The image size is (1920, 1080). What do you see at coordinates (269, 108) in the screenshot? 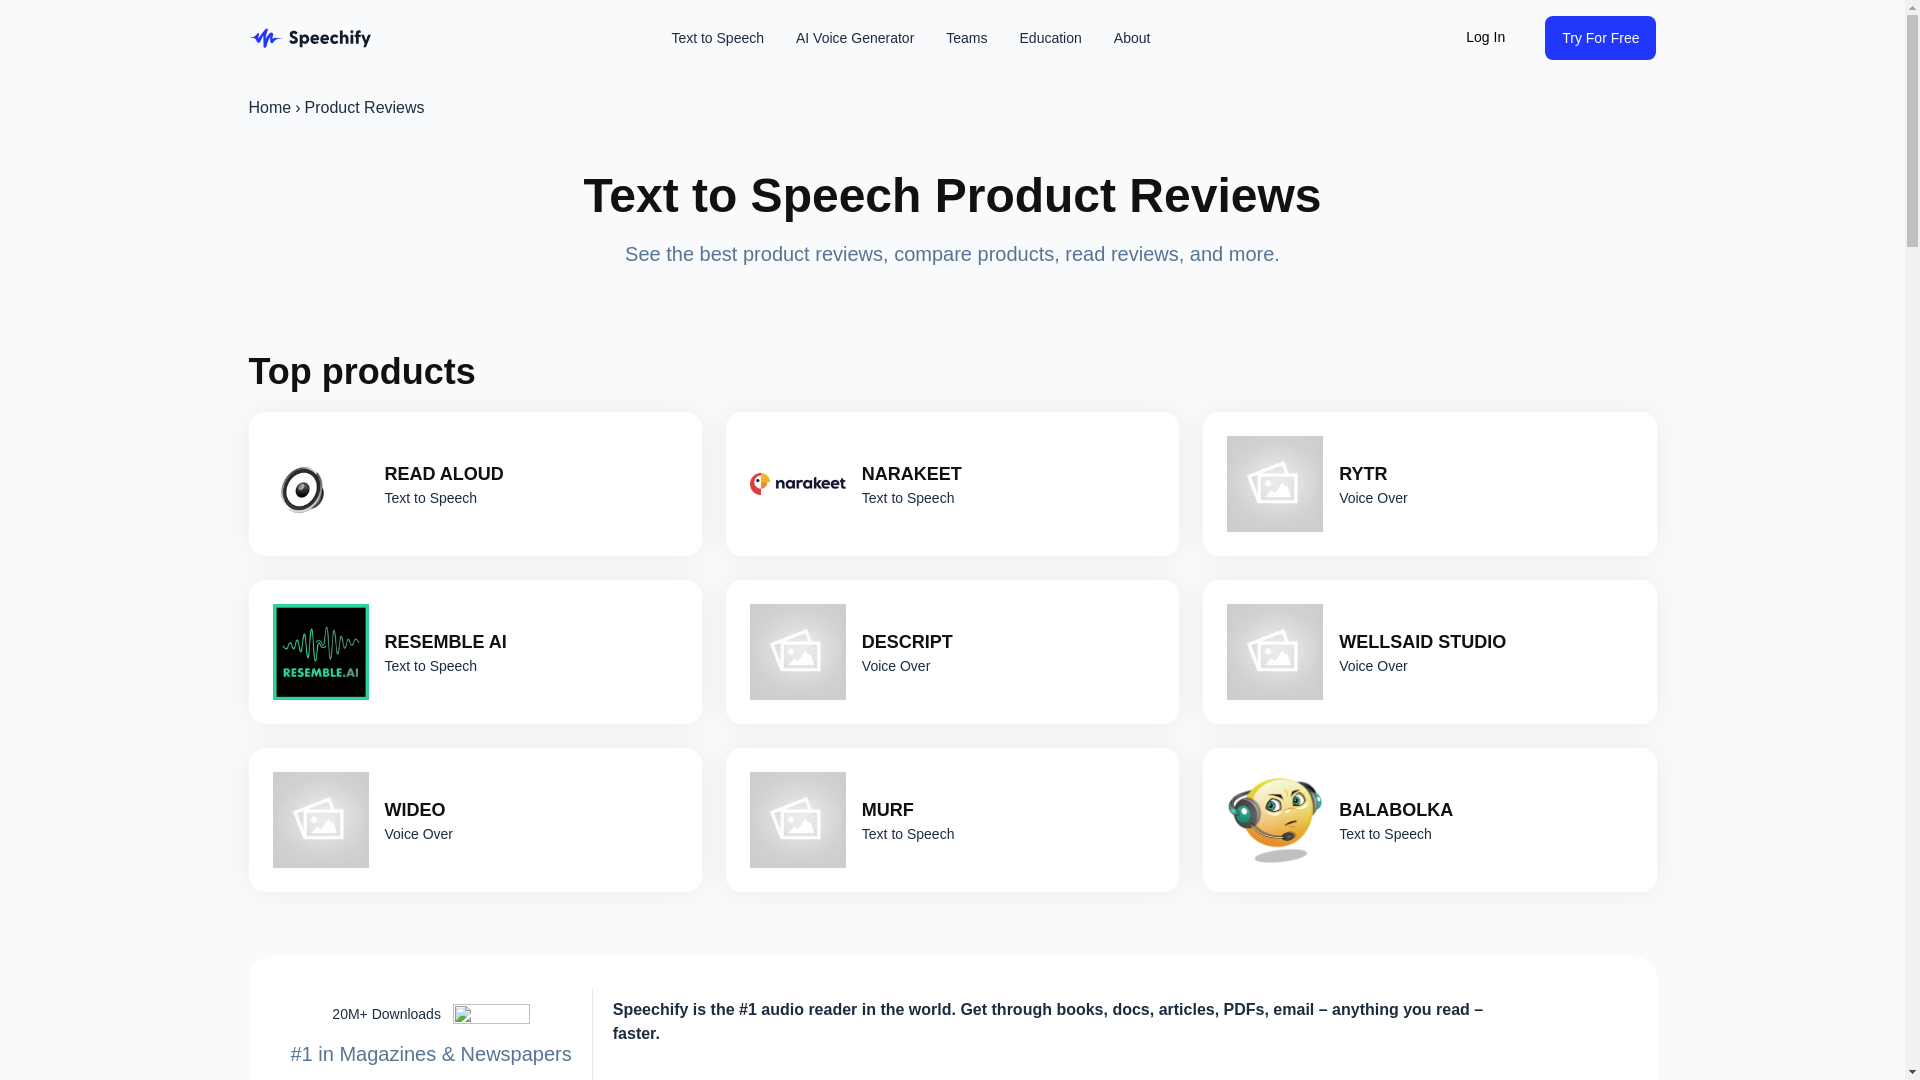
I see `Home` at bounding box center [269, 108].